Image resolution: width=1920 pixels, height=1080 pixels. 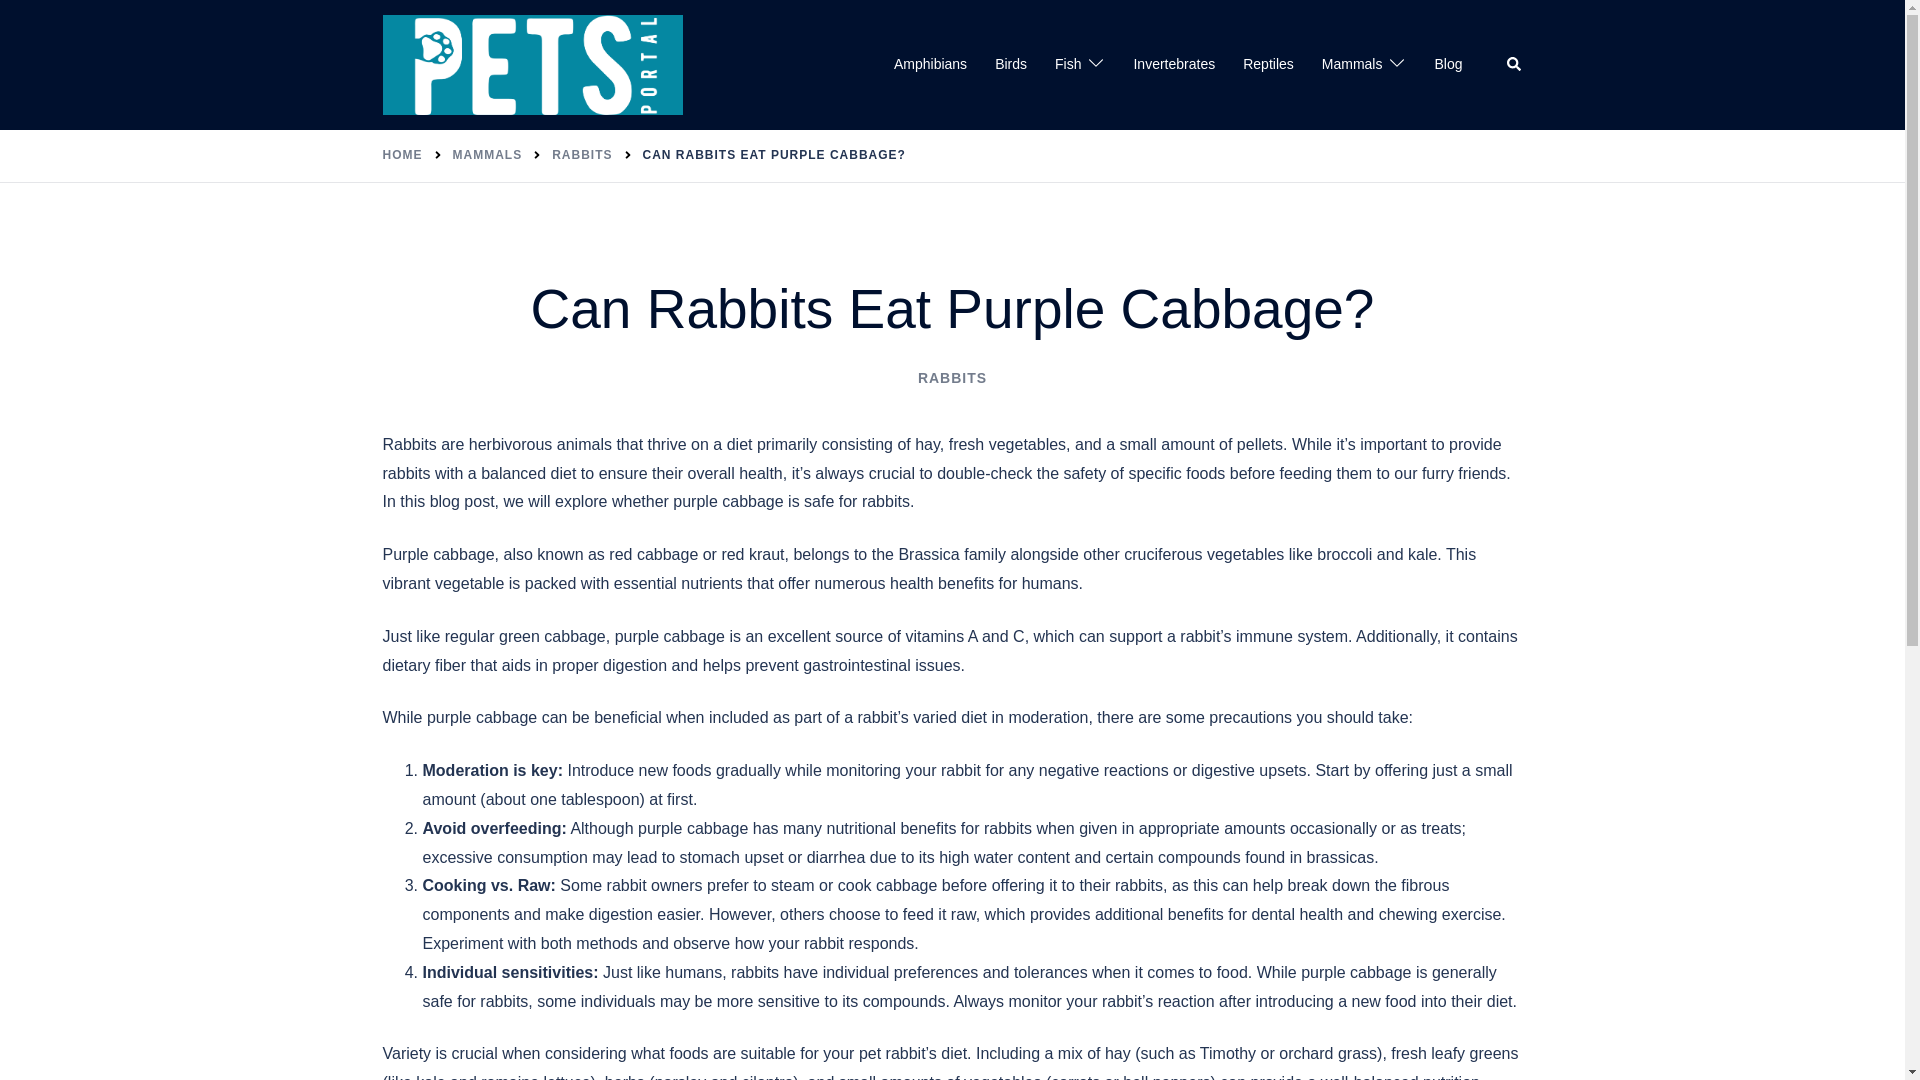 I want to click on Amphibians, so click(x=930, y=64).